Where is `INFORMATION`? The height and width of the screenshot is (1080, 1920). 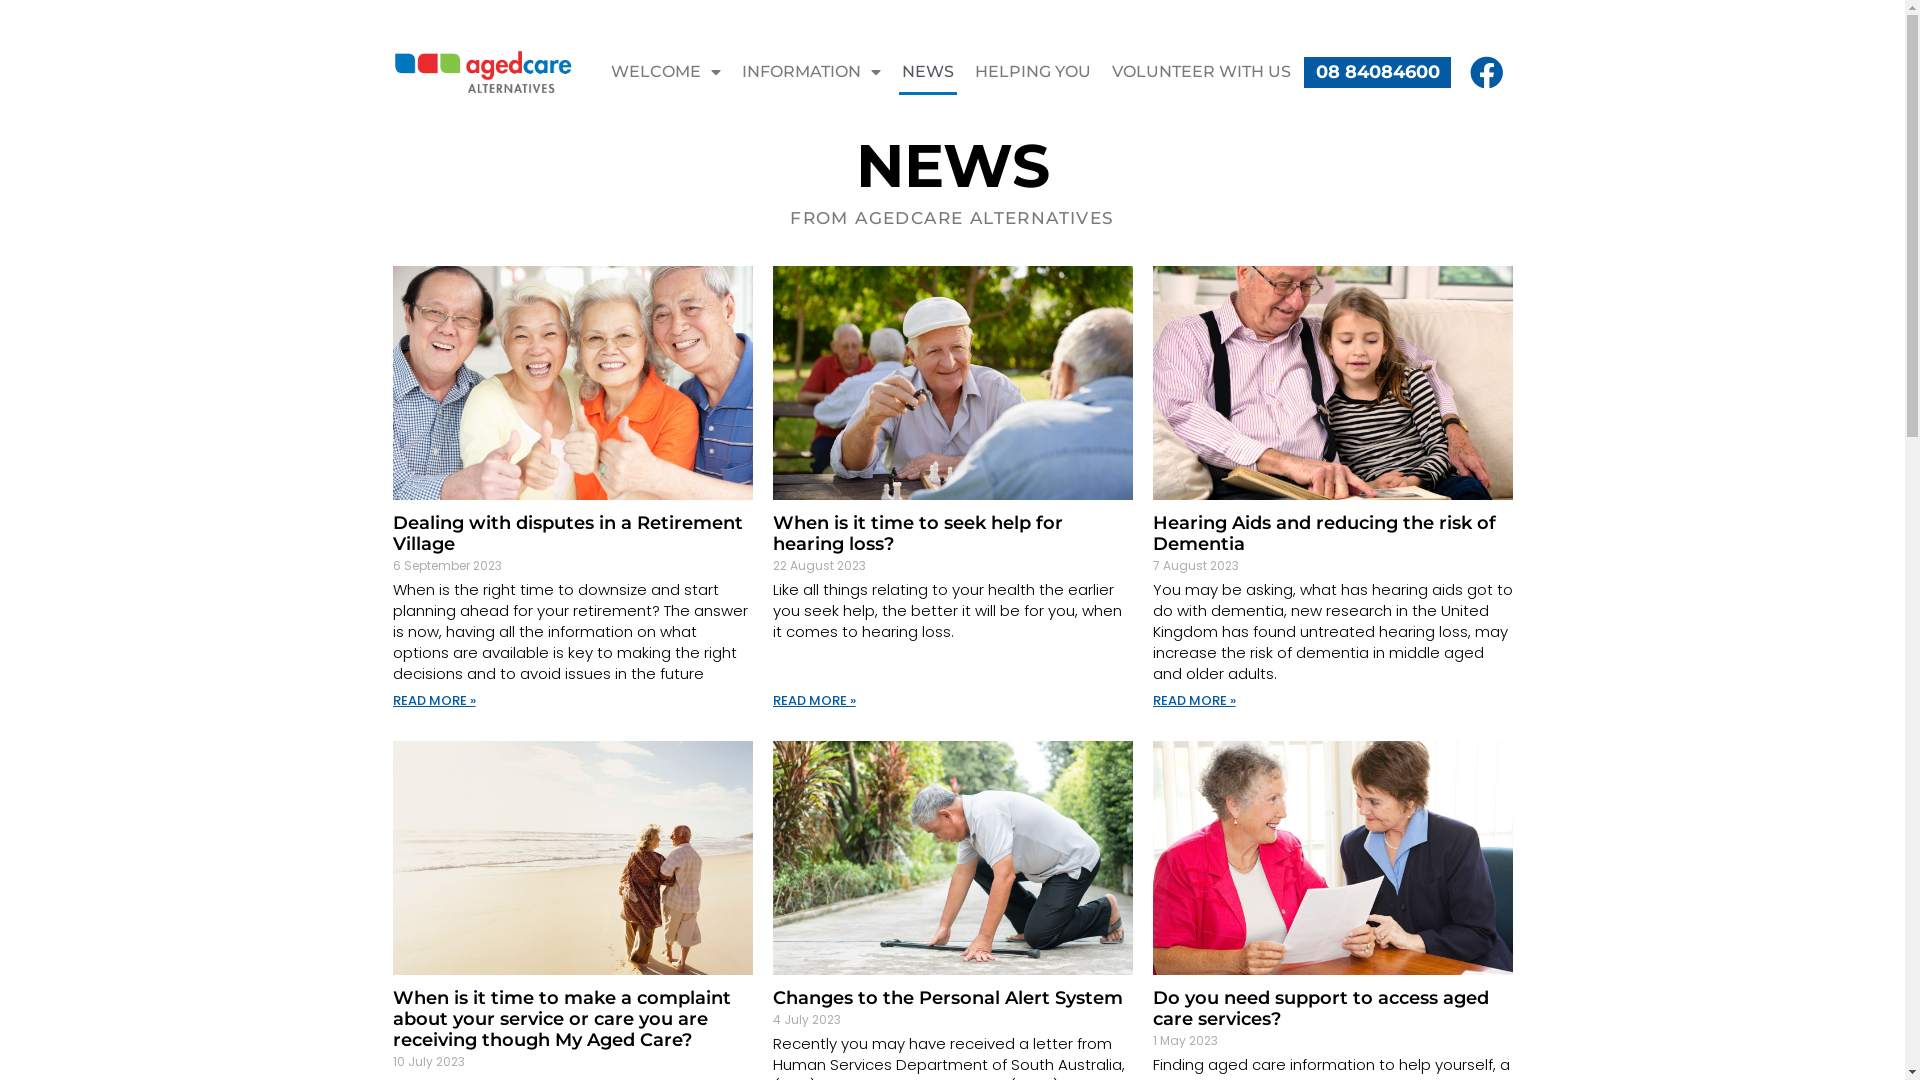 INFORMATION is located at coordinates (812, 72).